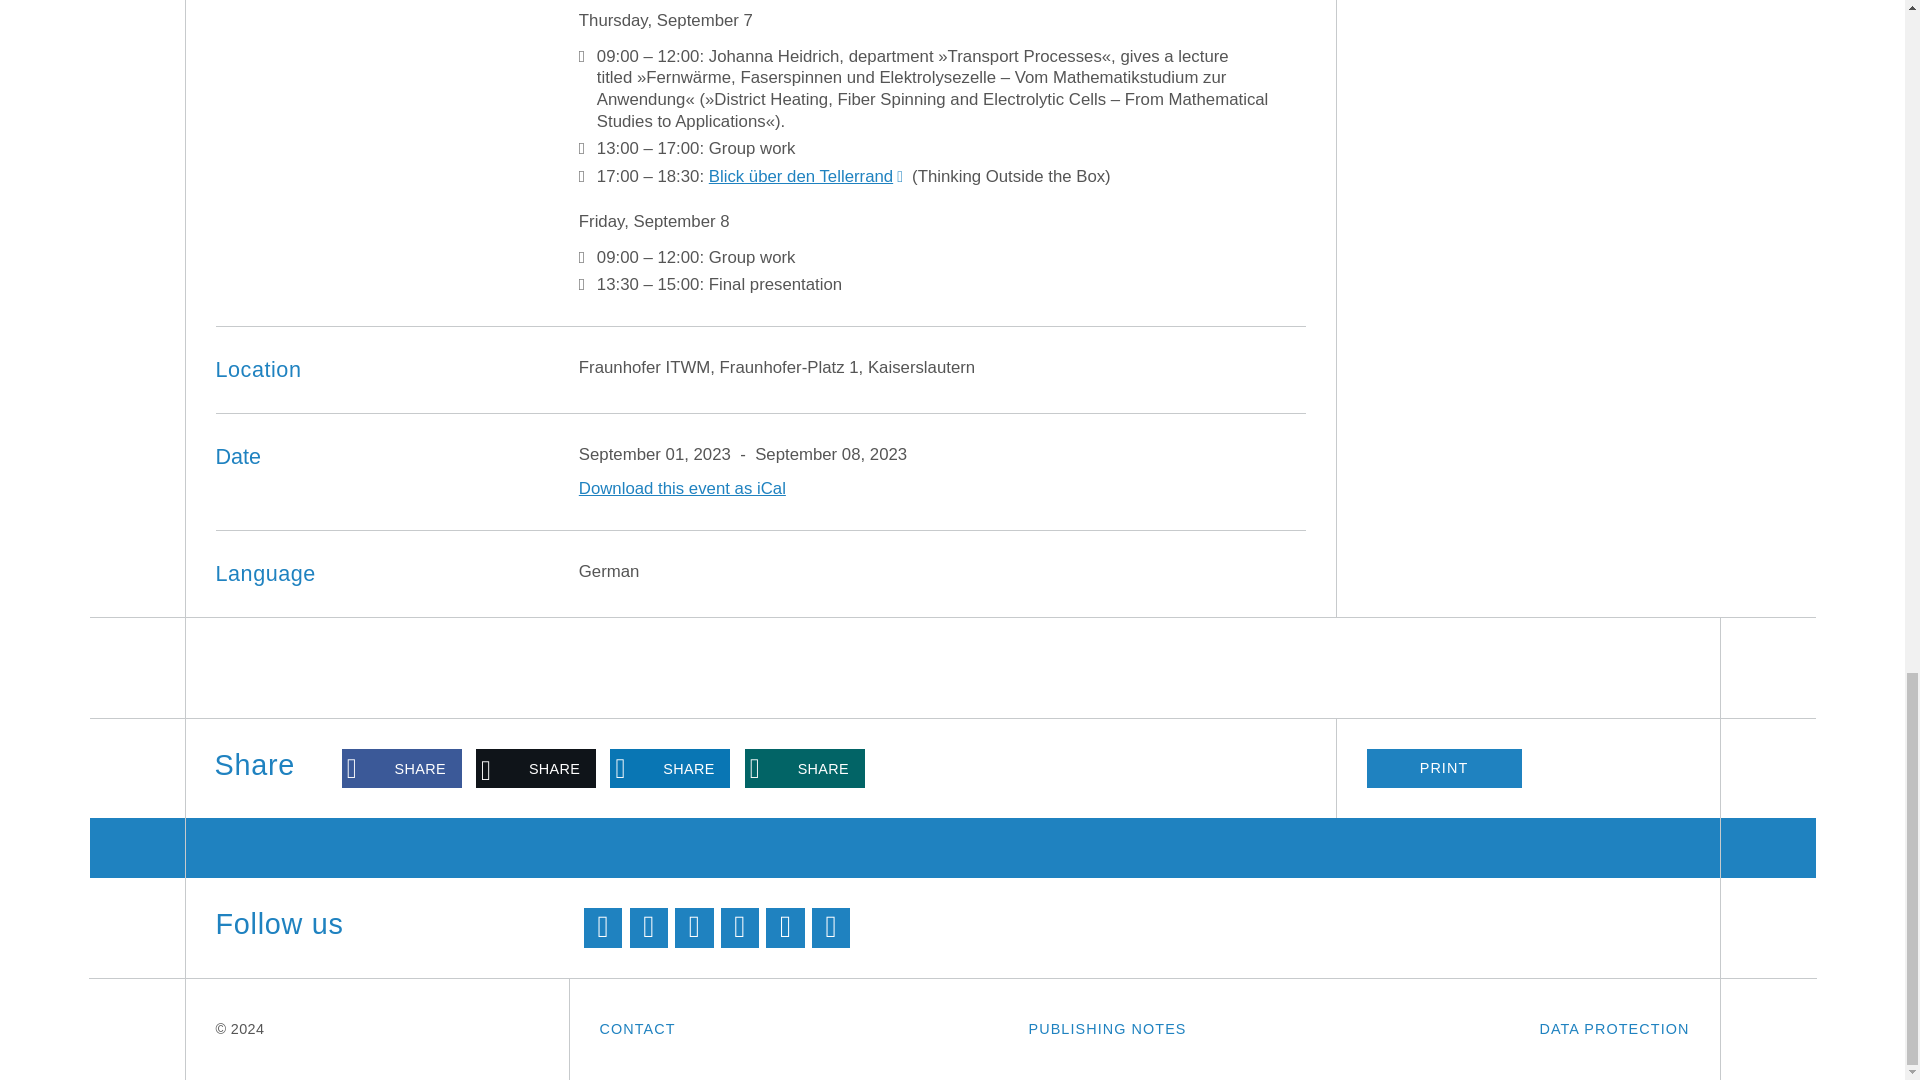 Image resolution: width=1920 pixels, height=1080 pixels. I want to click on Share on Facebook, so click(402, 769).